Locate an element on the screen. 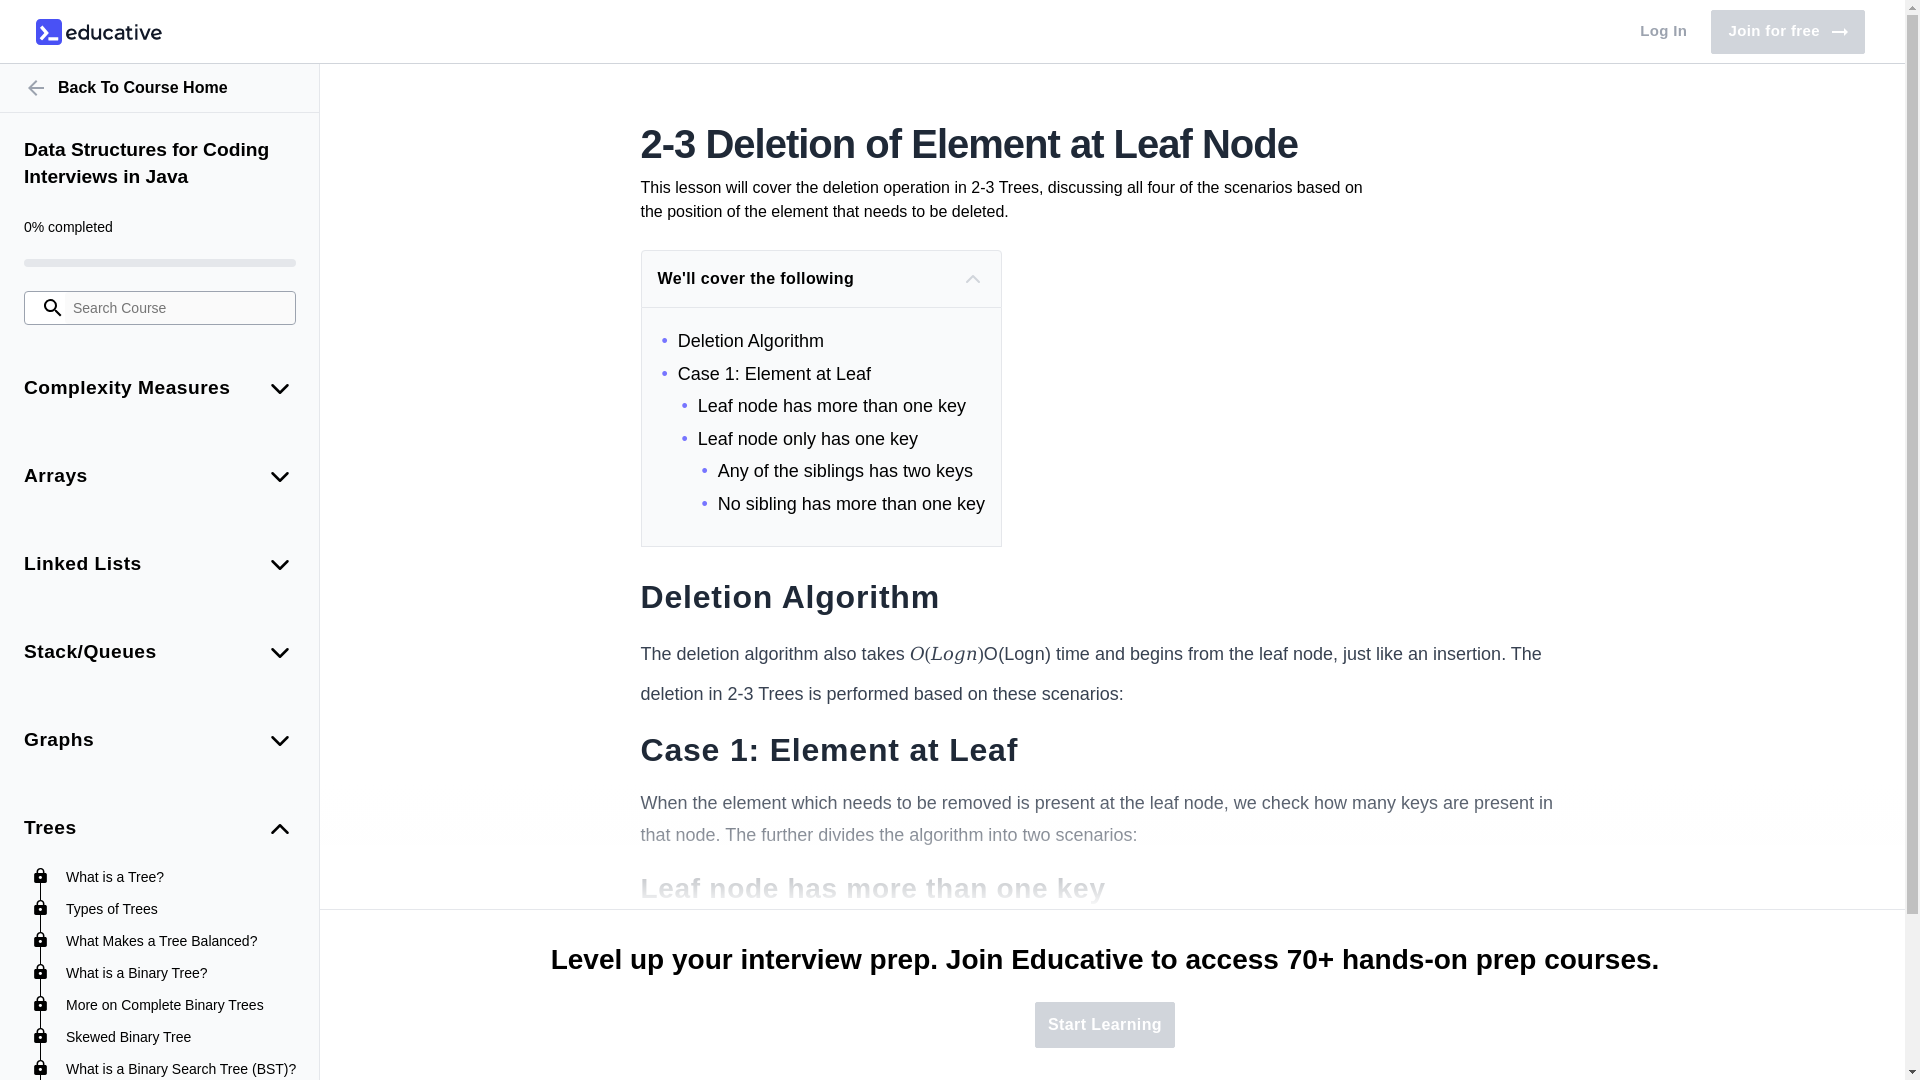 The image size is (1920, 1080). educative.io is located at coordinates (160, 164).